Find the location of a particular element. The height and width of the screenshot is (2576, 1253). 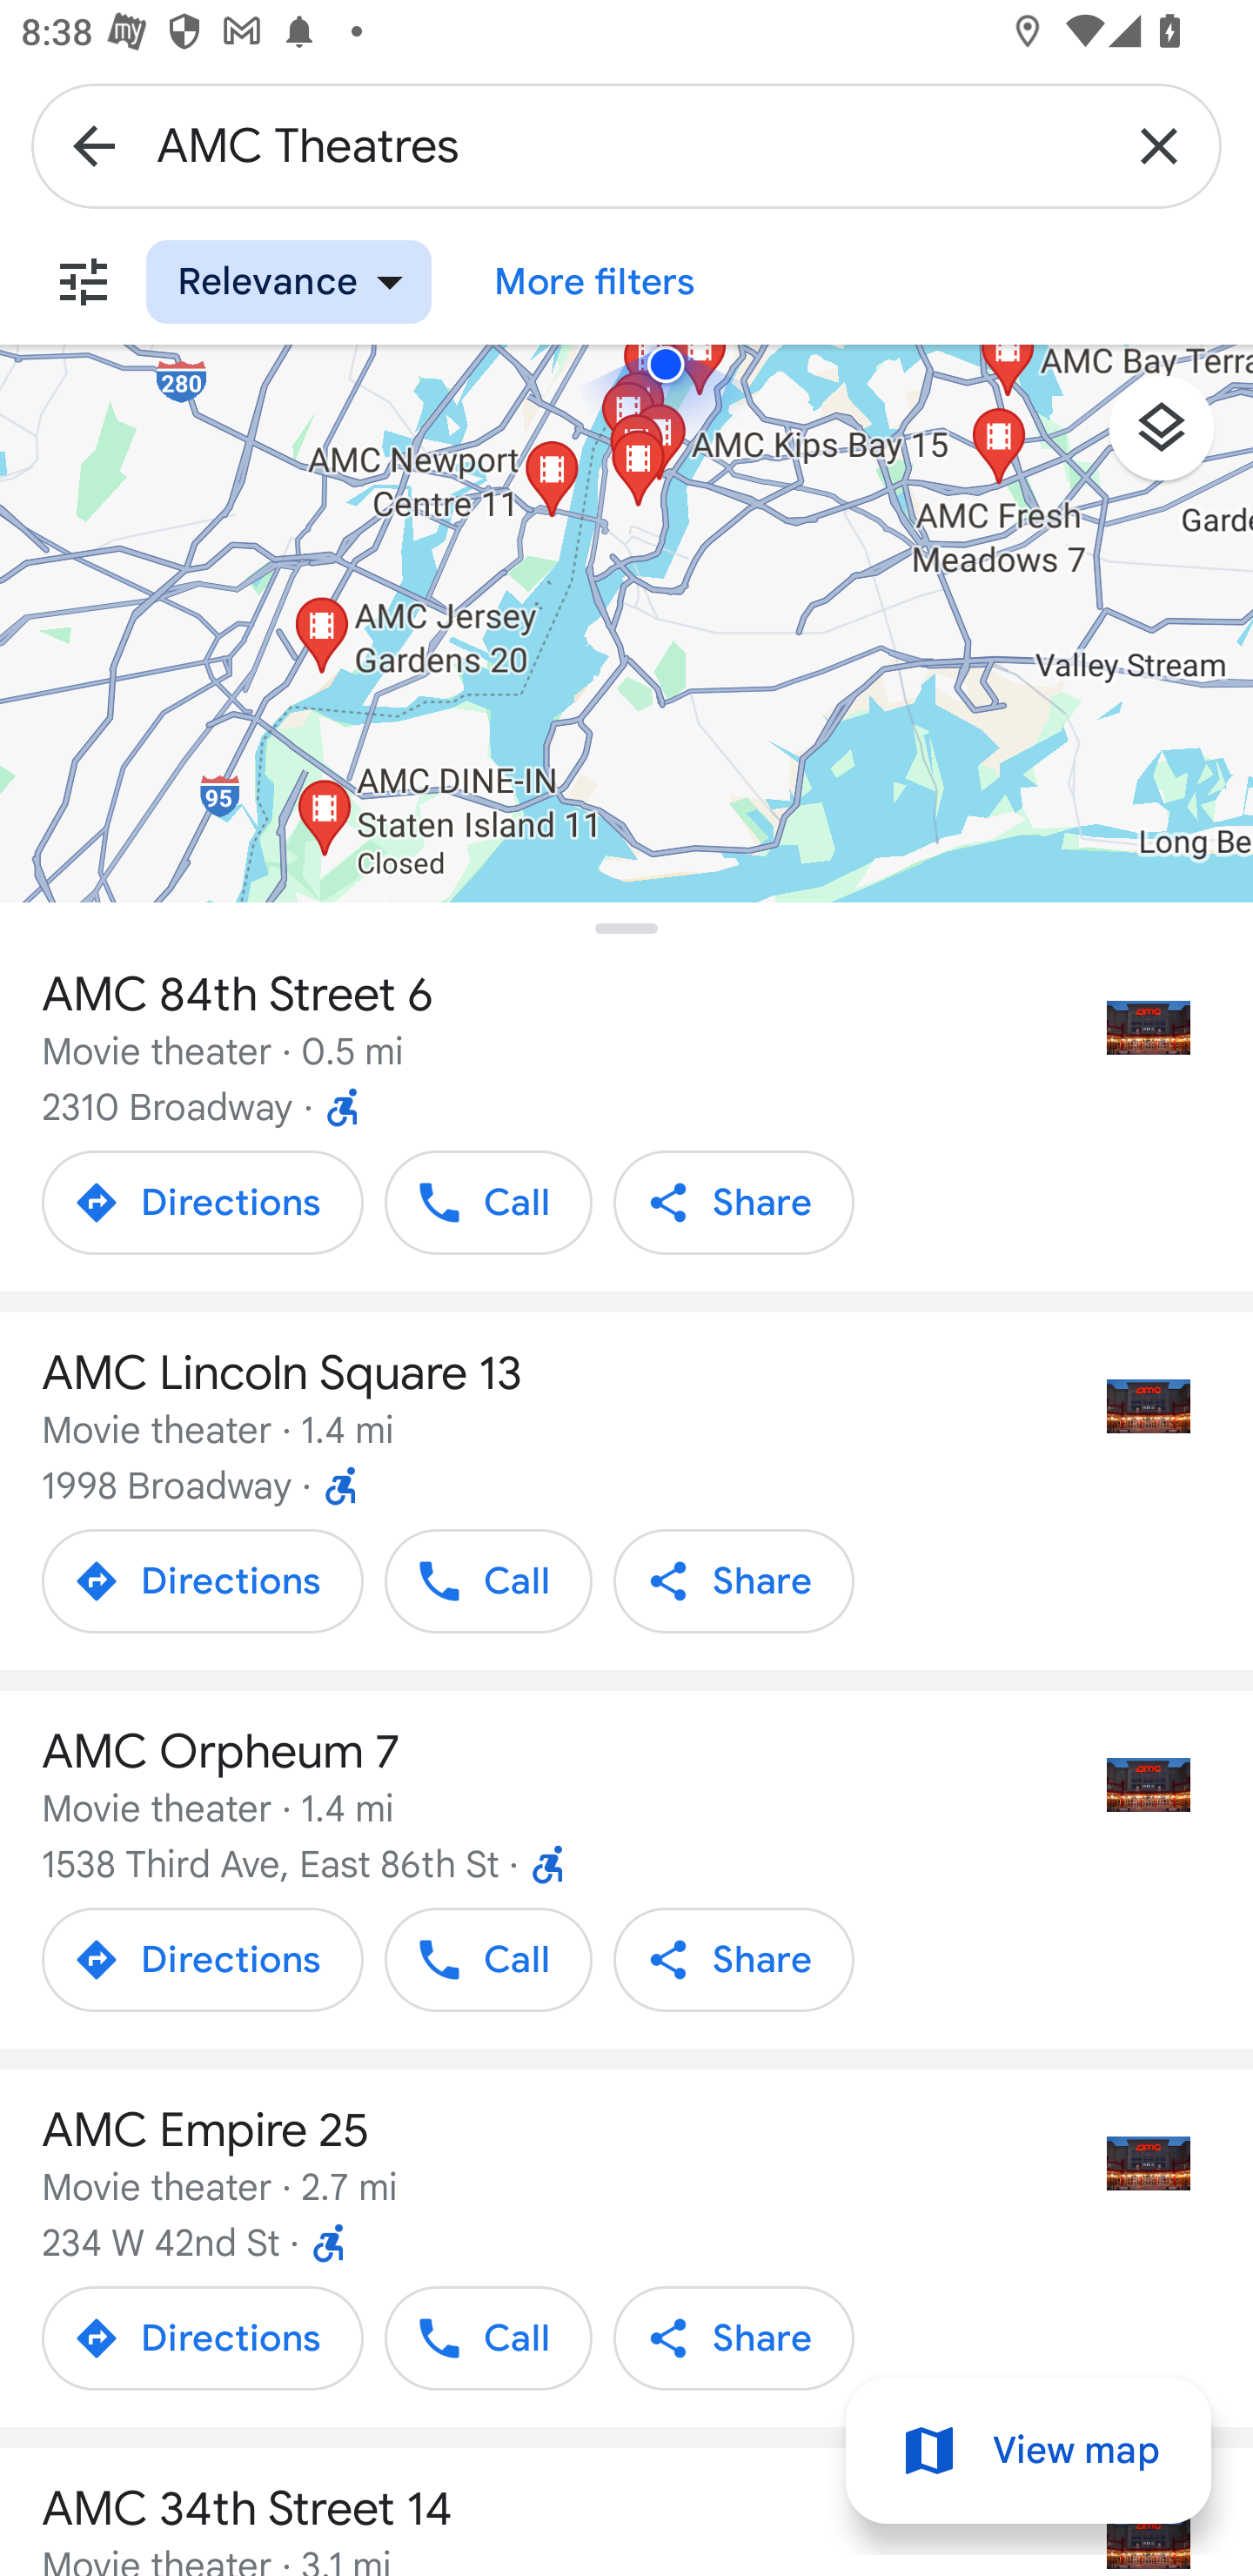

More filters is located at coordinates (84, 282).